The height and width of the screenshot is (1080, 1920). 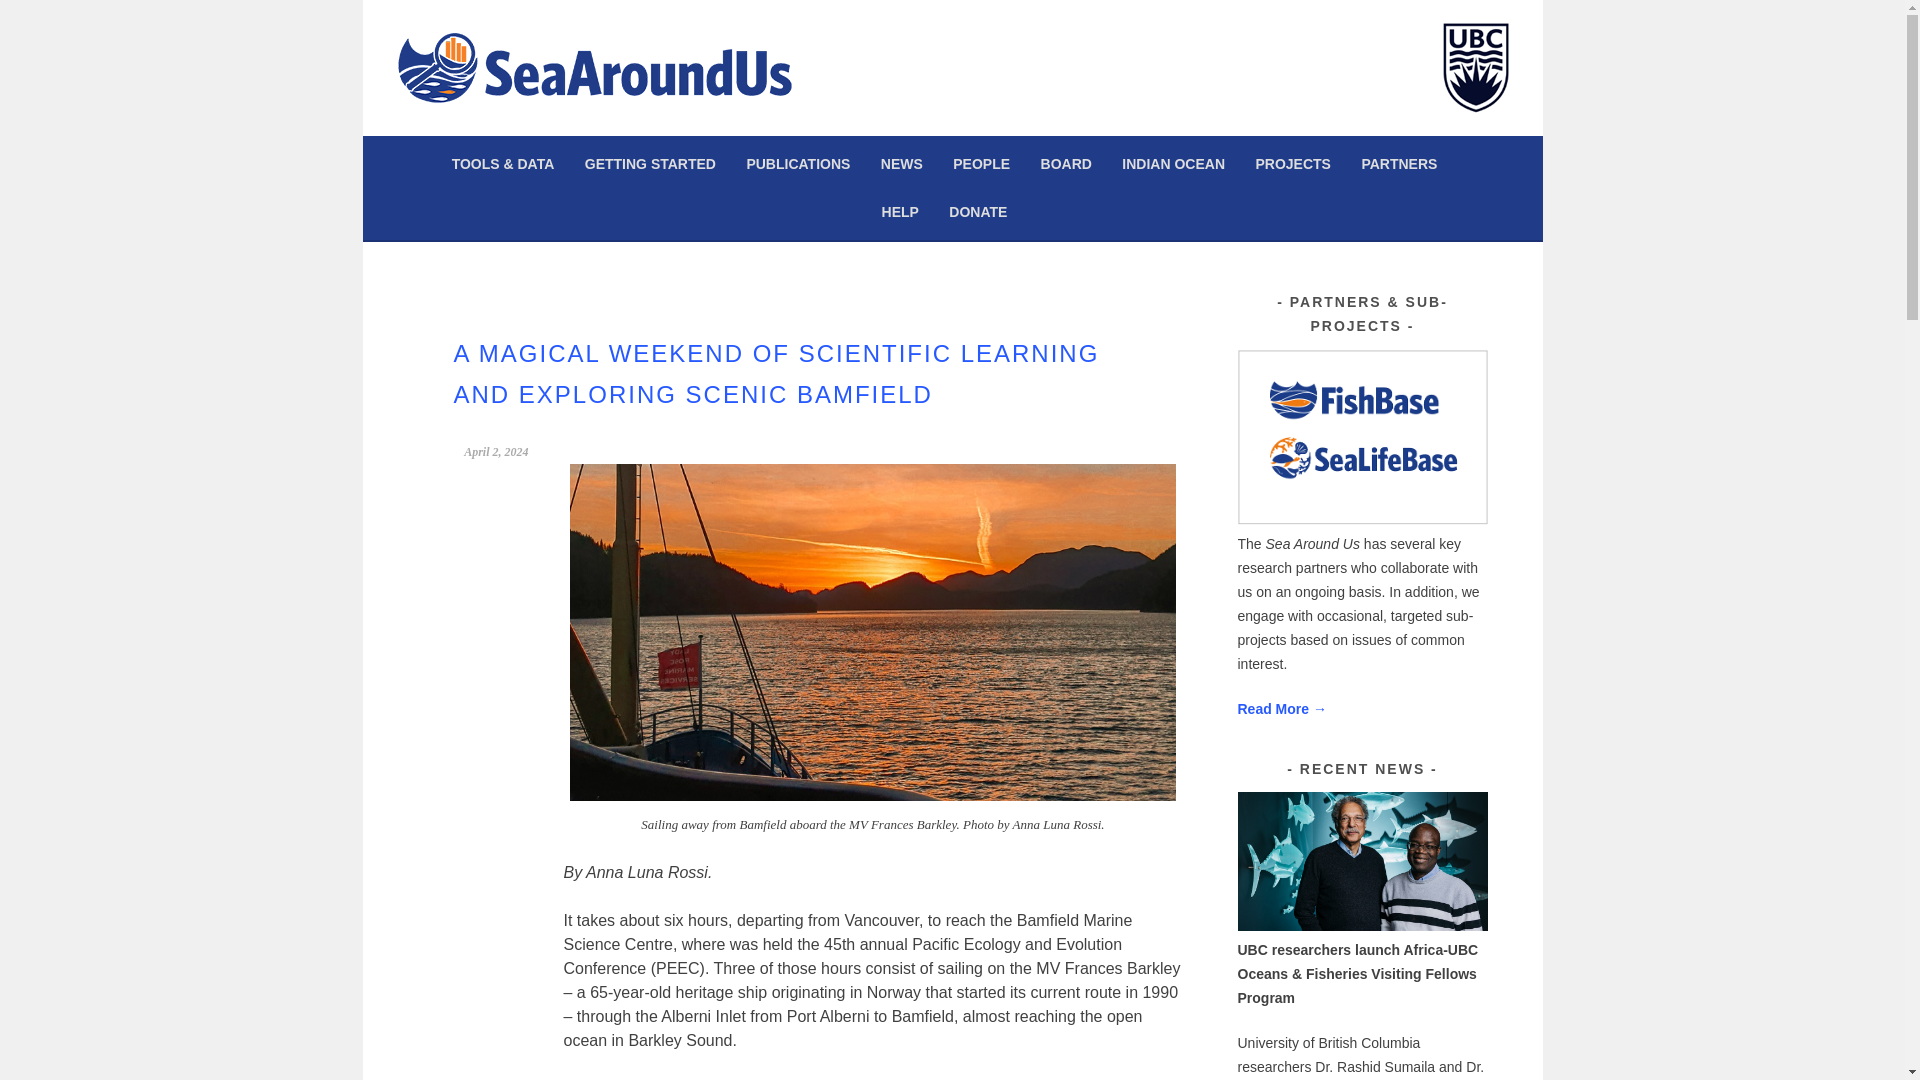 I want to click on NEWS, so click(x=901, y=164).